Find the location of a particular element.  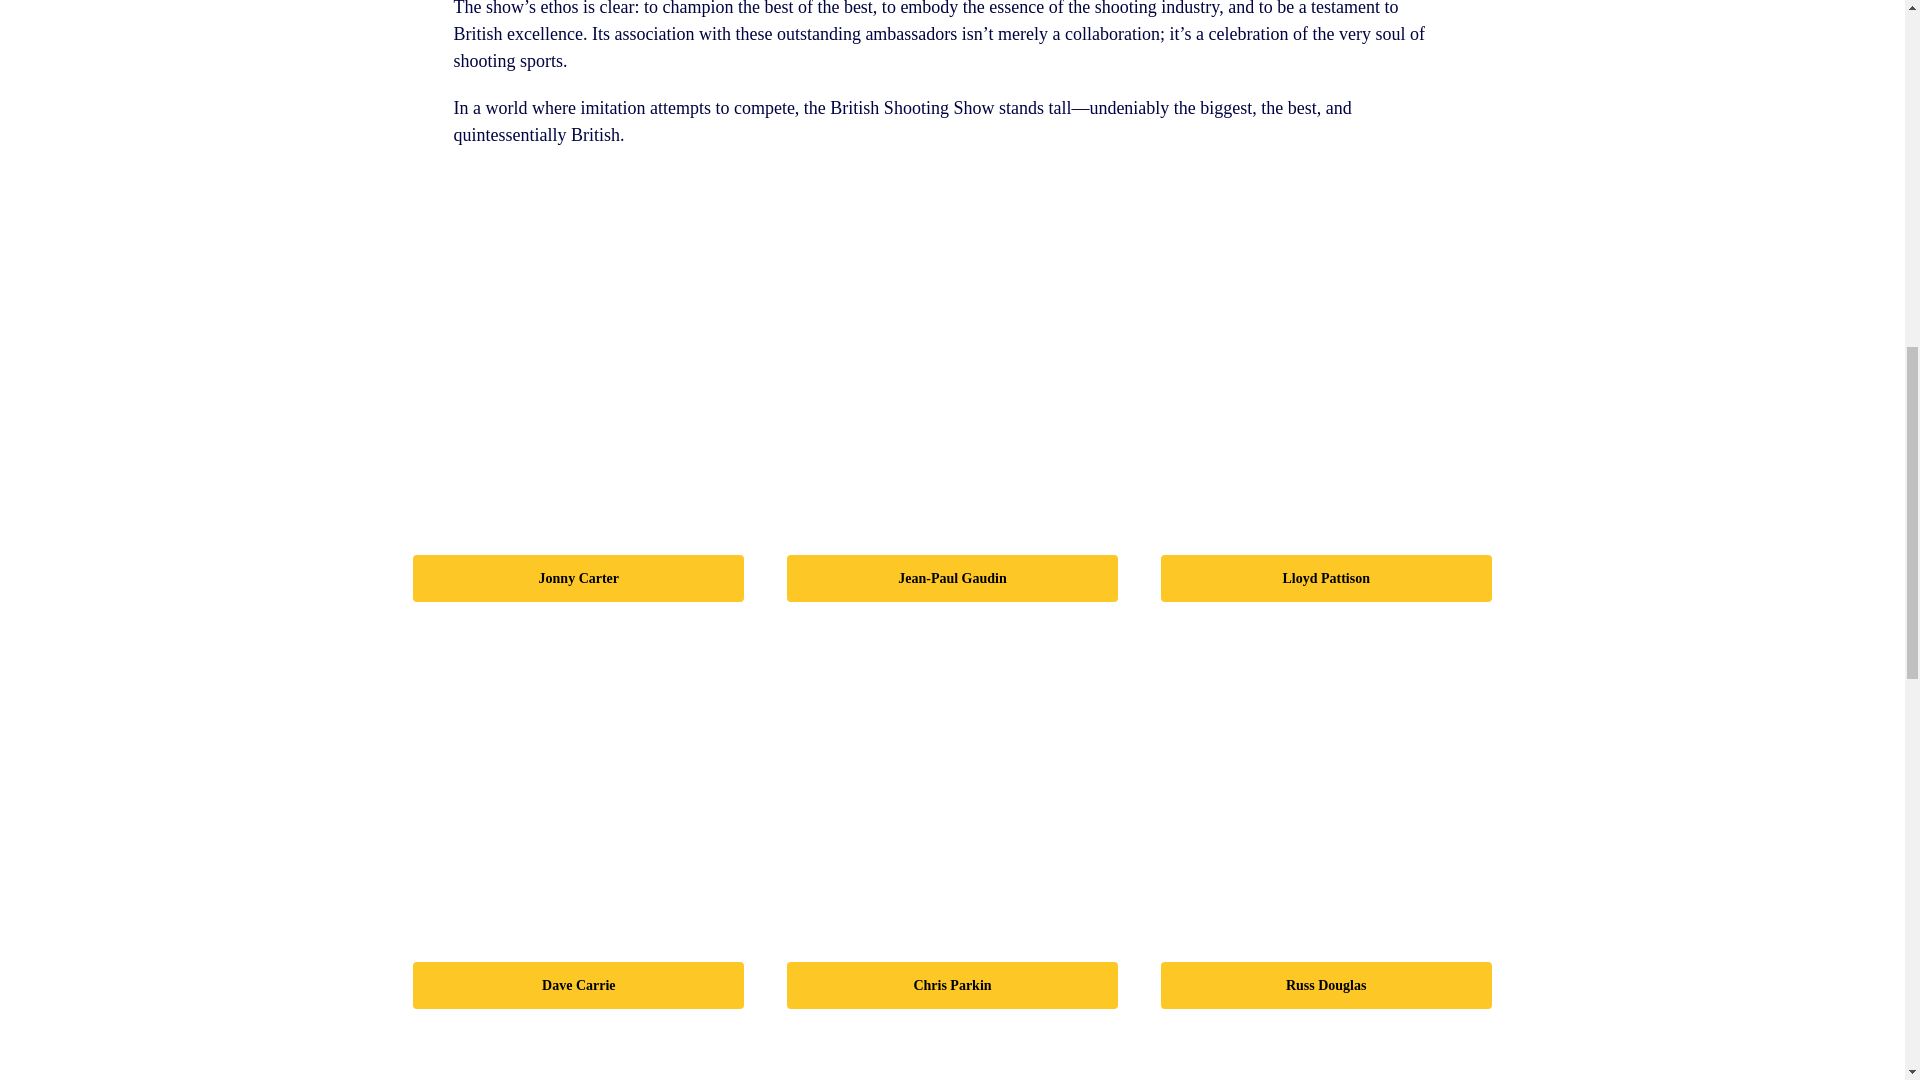

Jonny Carter is located at coordinates (578, 379).